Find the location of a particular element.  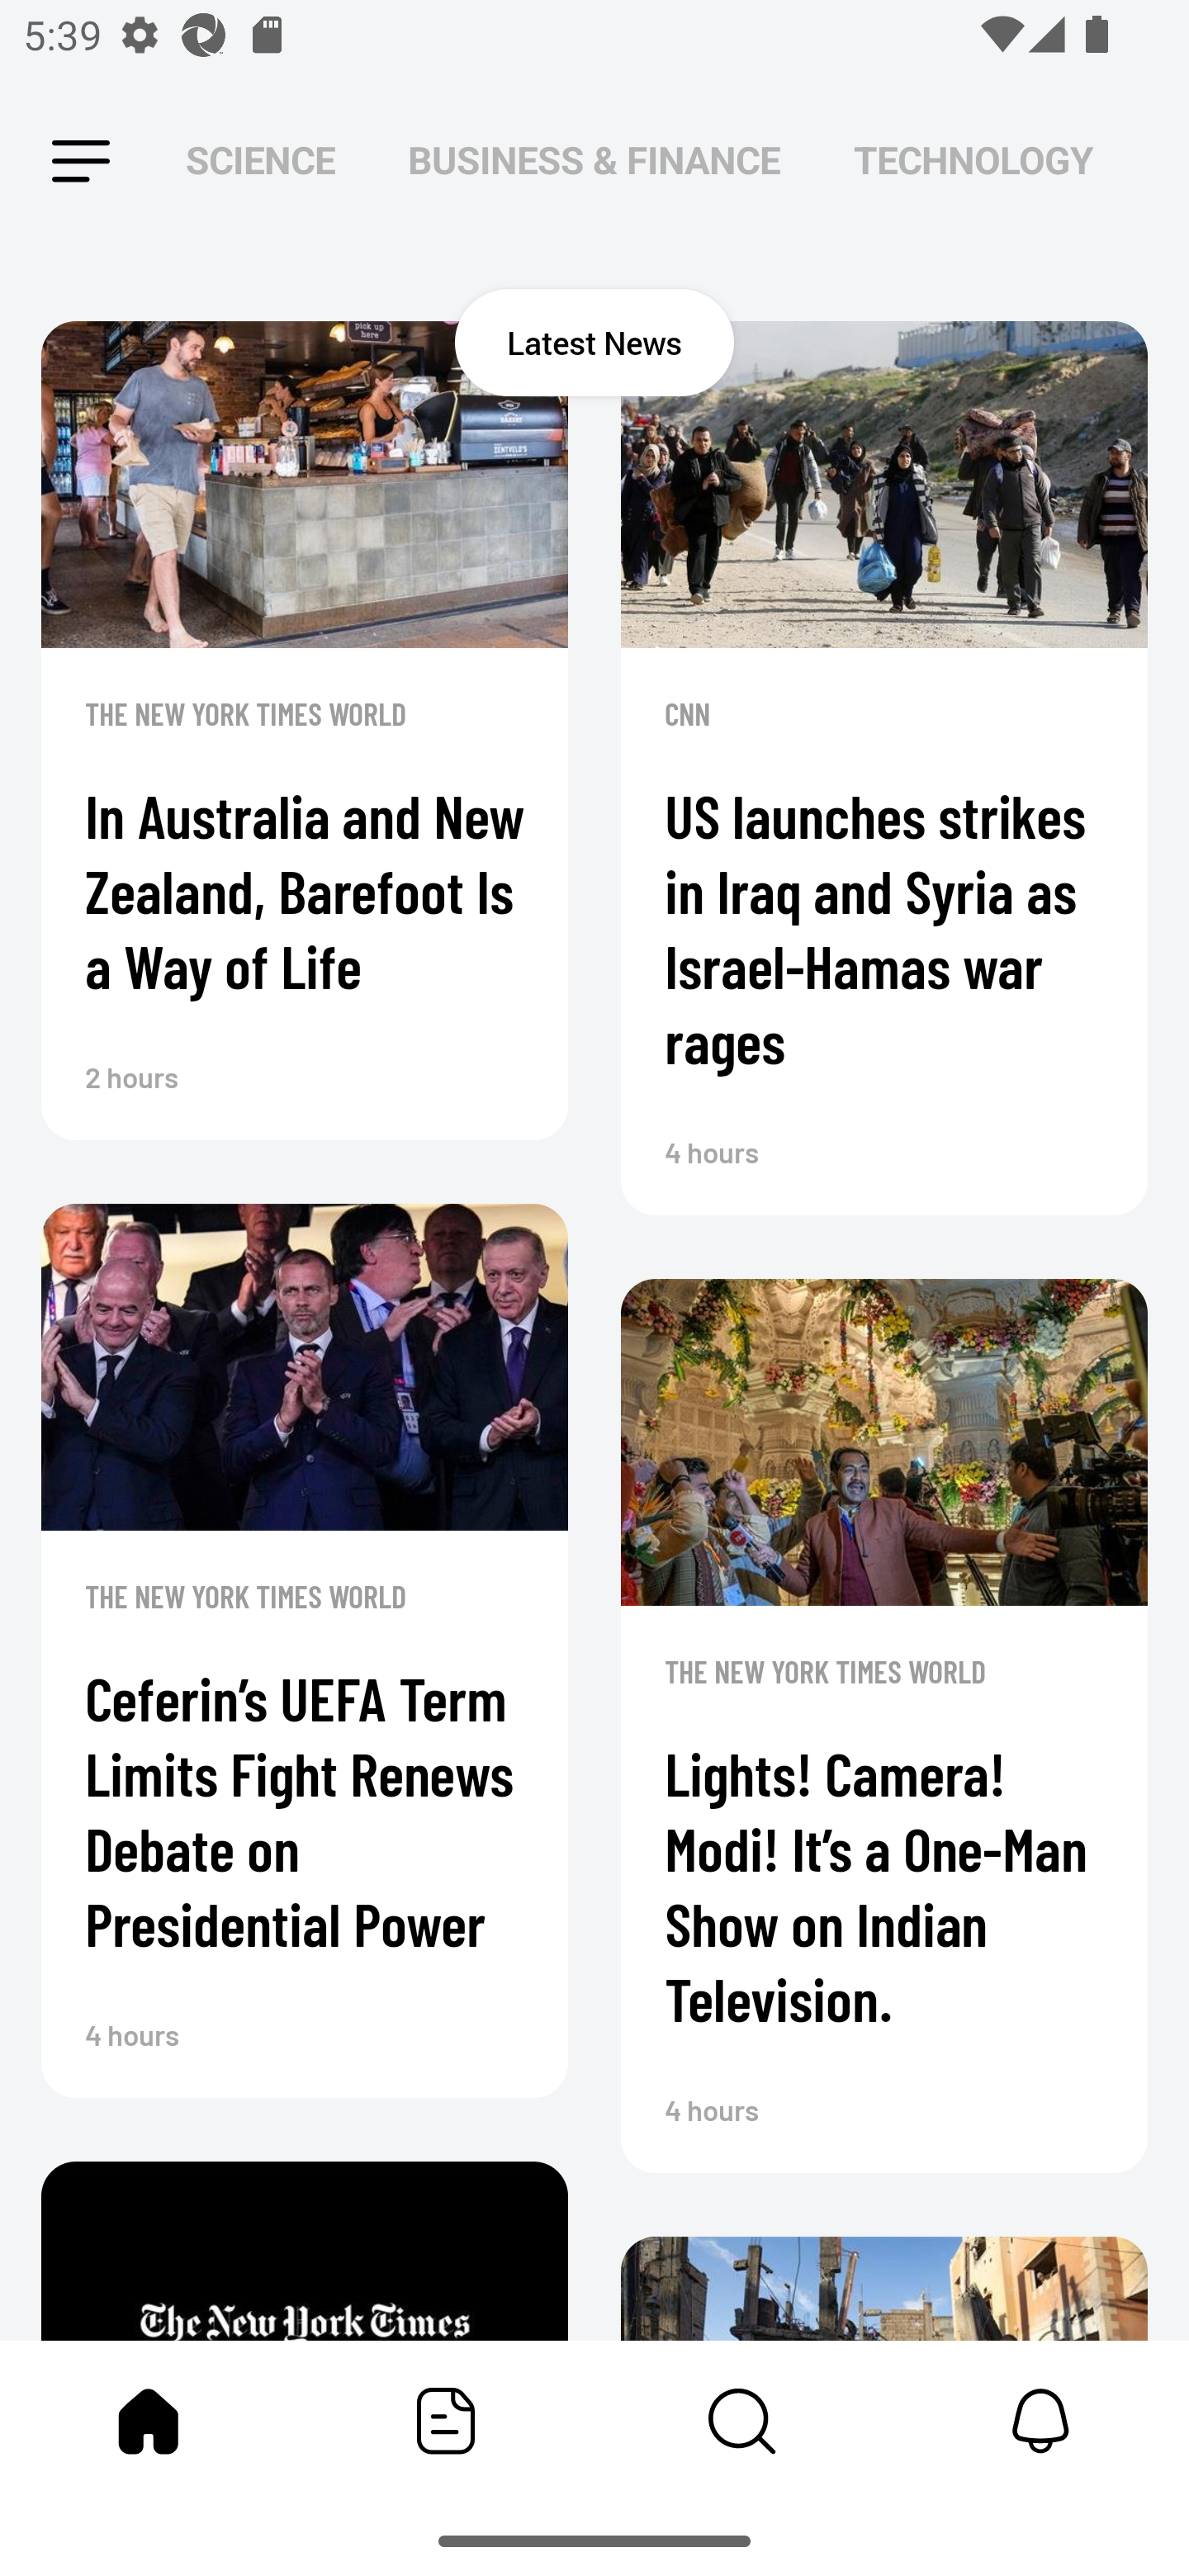

Leading Icon is located at coordinates (81, 162).